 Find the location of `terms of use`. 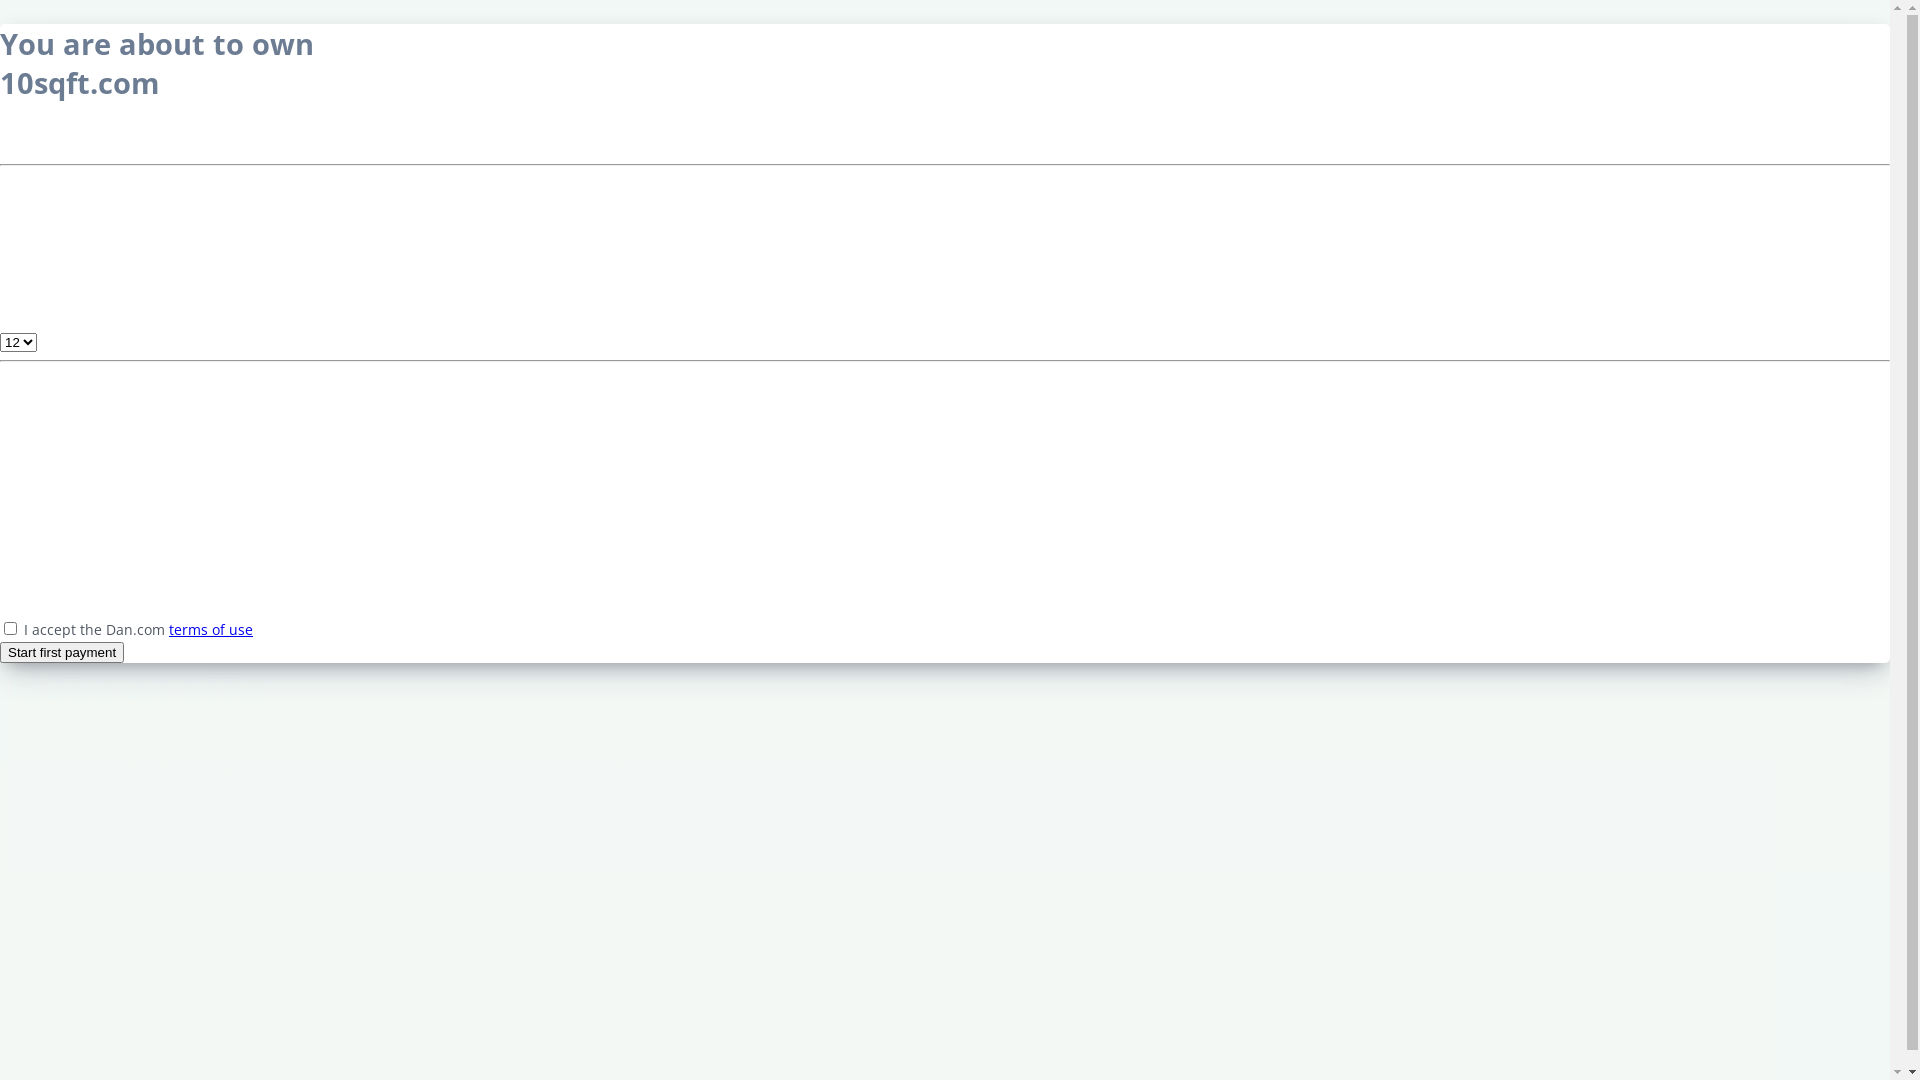

terms of use is located at coordinates (211, 630).